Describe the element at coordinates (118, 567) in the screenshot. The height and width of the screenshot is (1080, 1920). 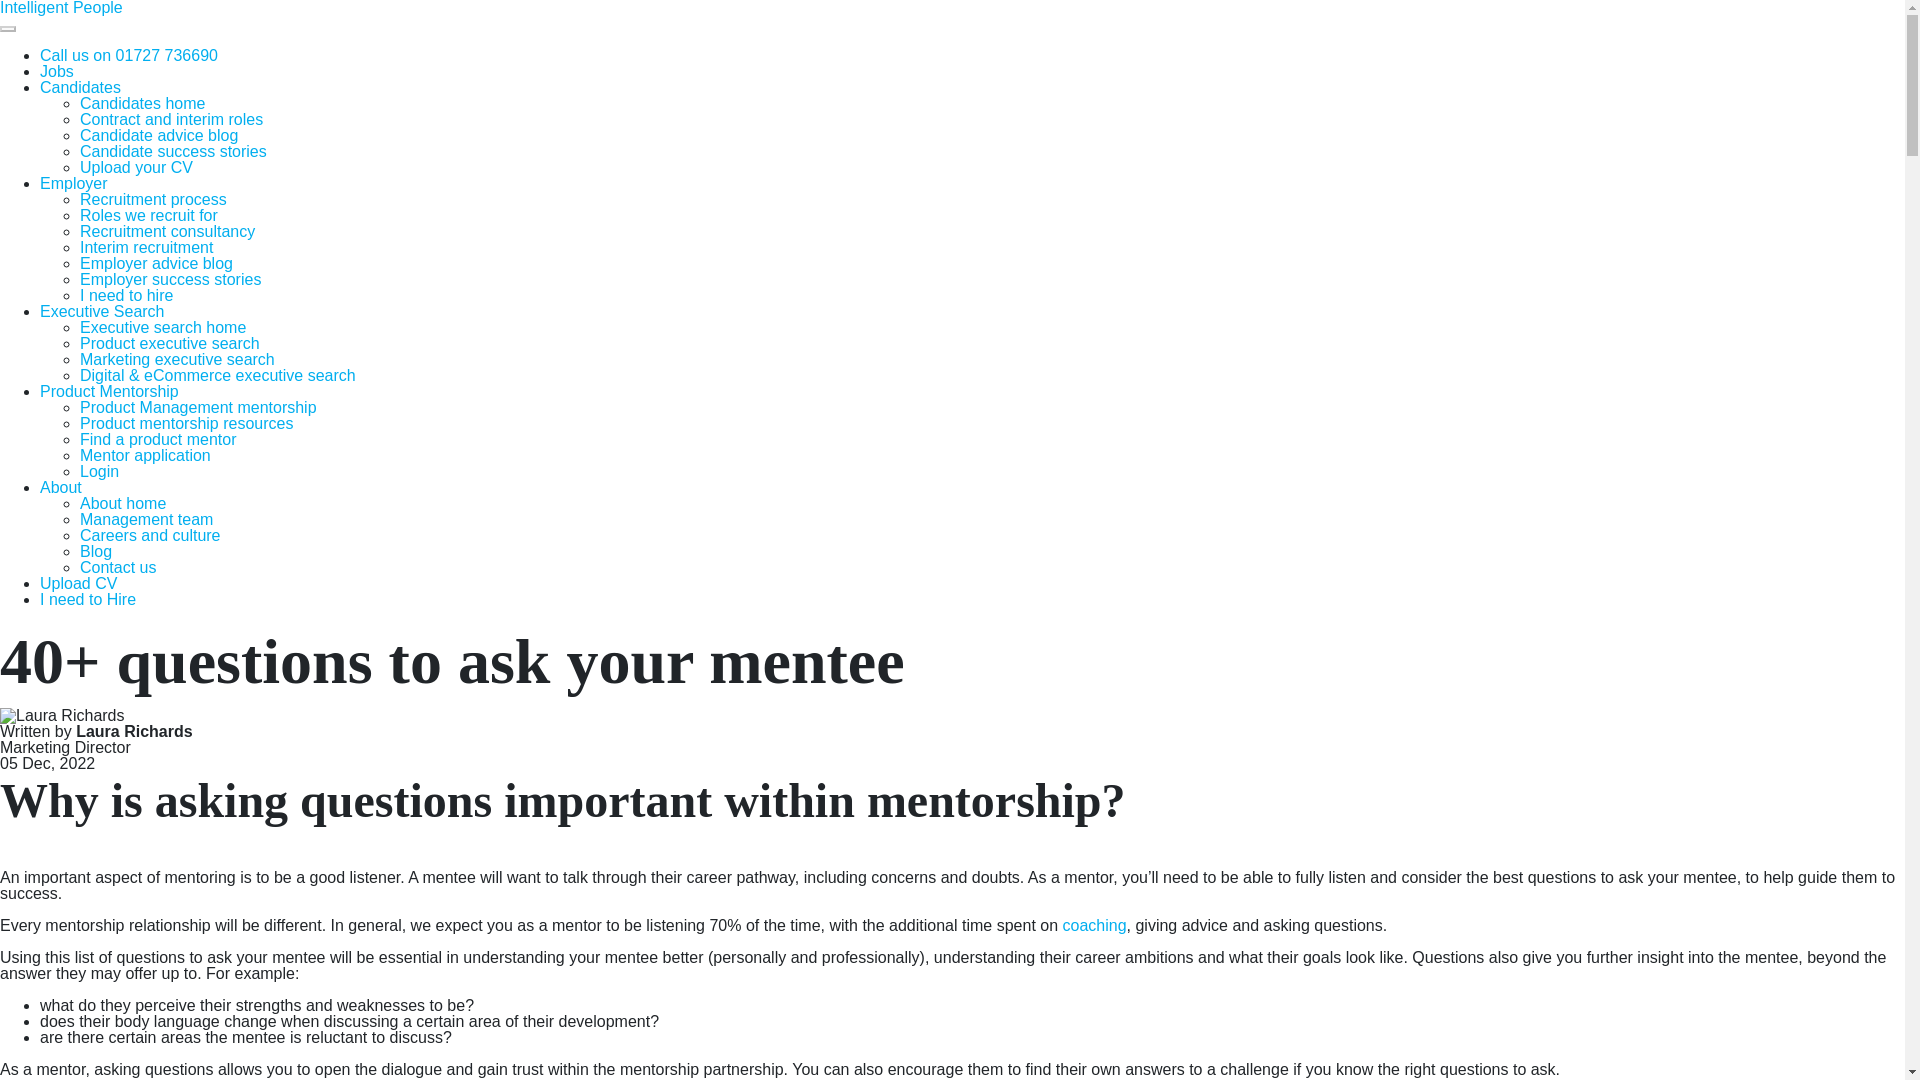
I see `Contact us` at that location.